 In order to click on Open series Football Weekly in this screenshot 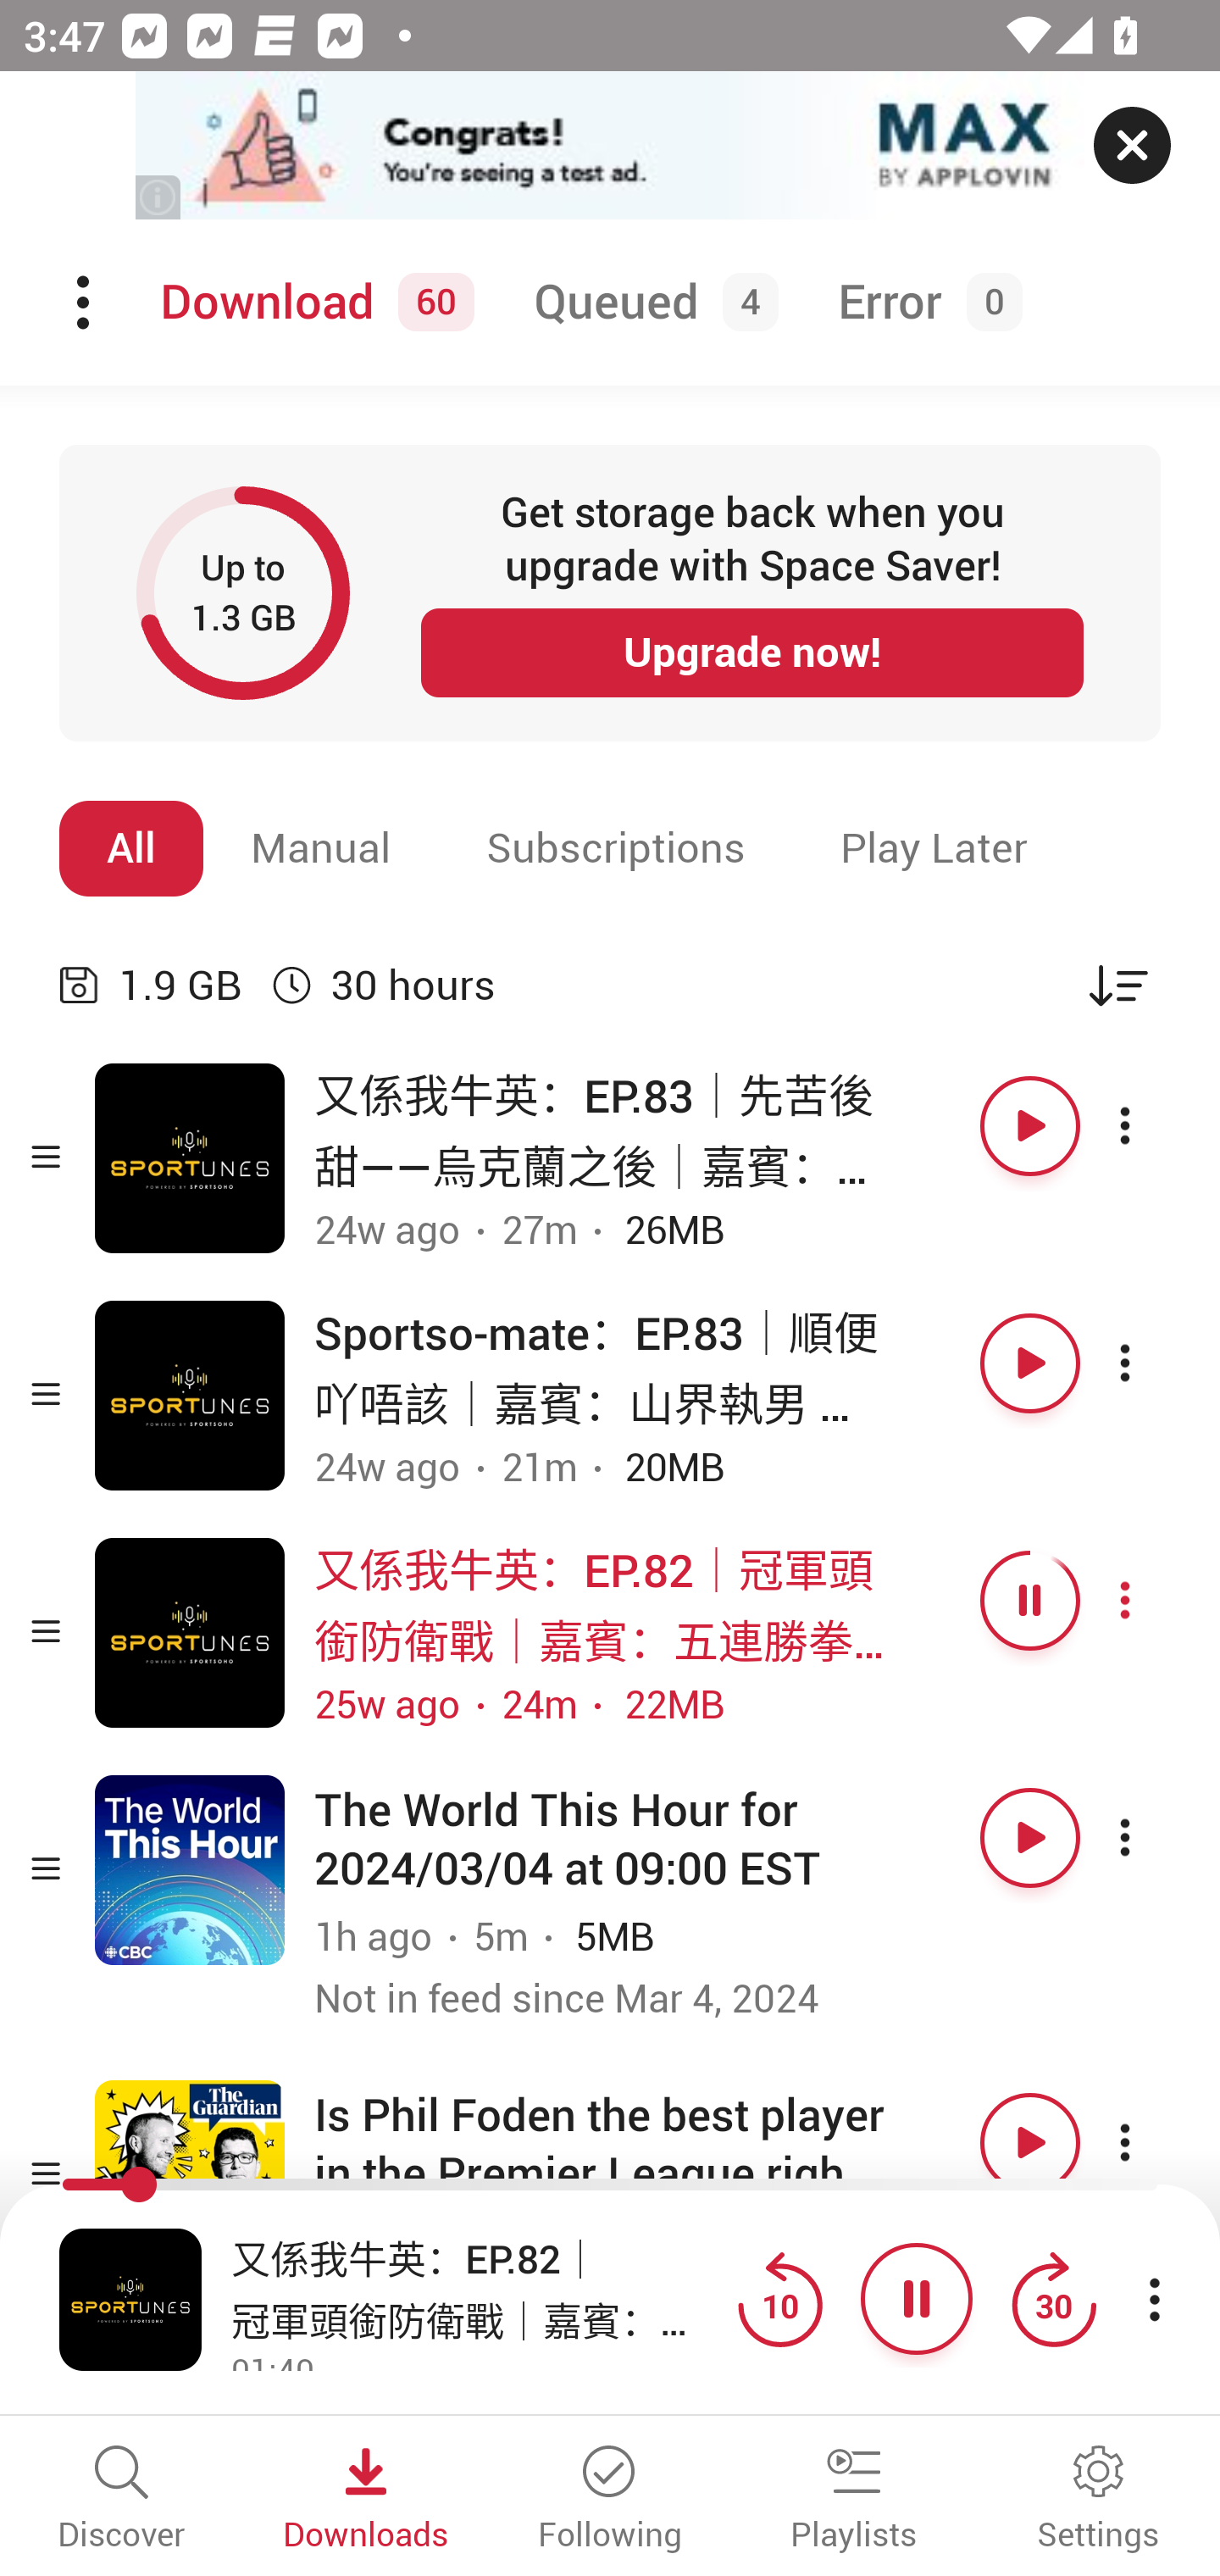, I will do `click(190, 2175)`.